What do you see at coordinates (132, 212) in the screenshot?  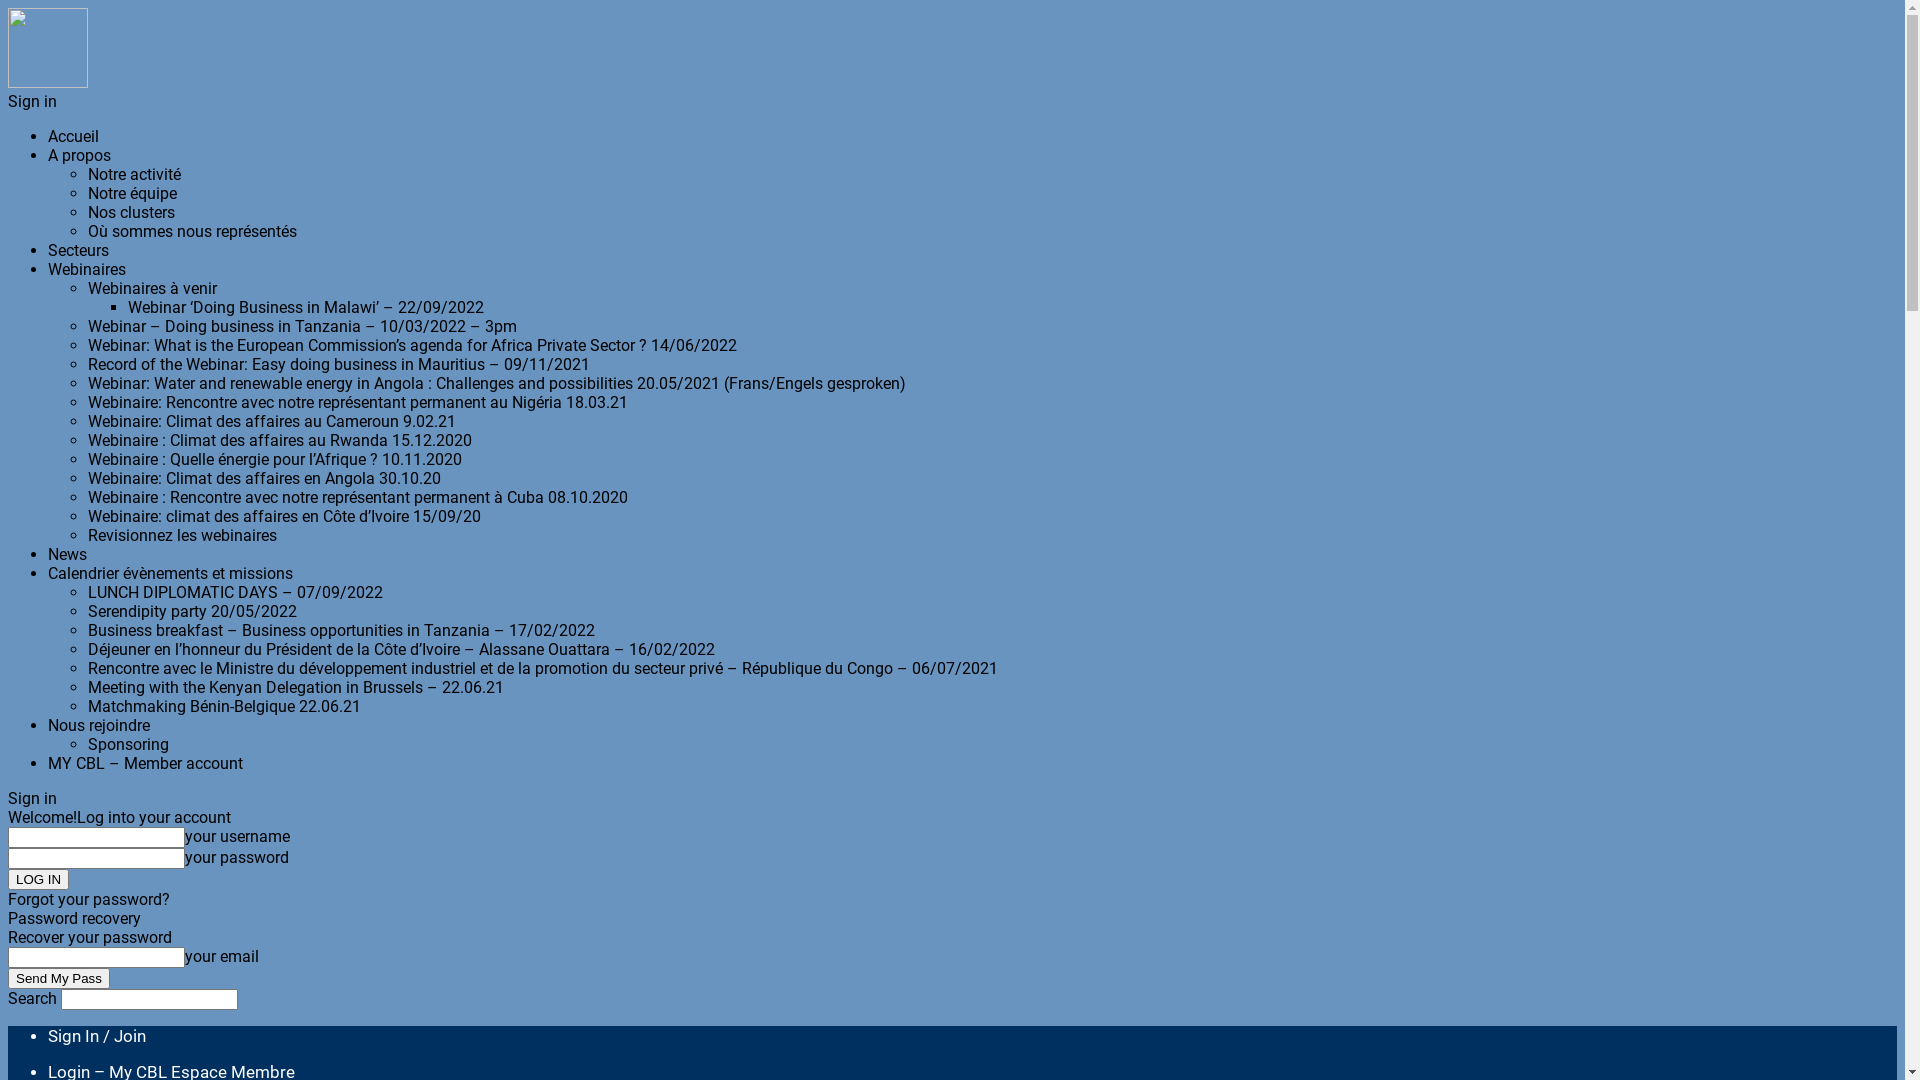 I see `Nos clusters` at bounding box center [132, 212].